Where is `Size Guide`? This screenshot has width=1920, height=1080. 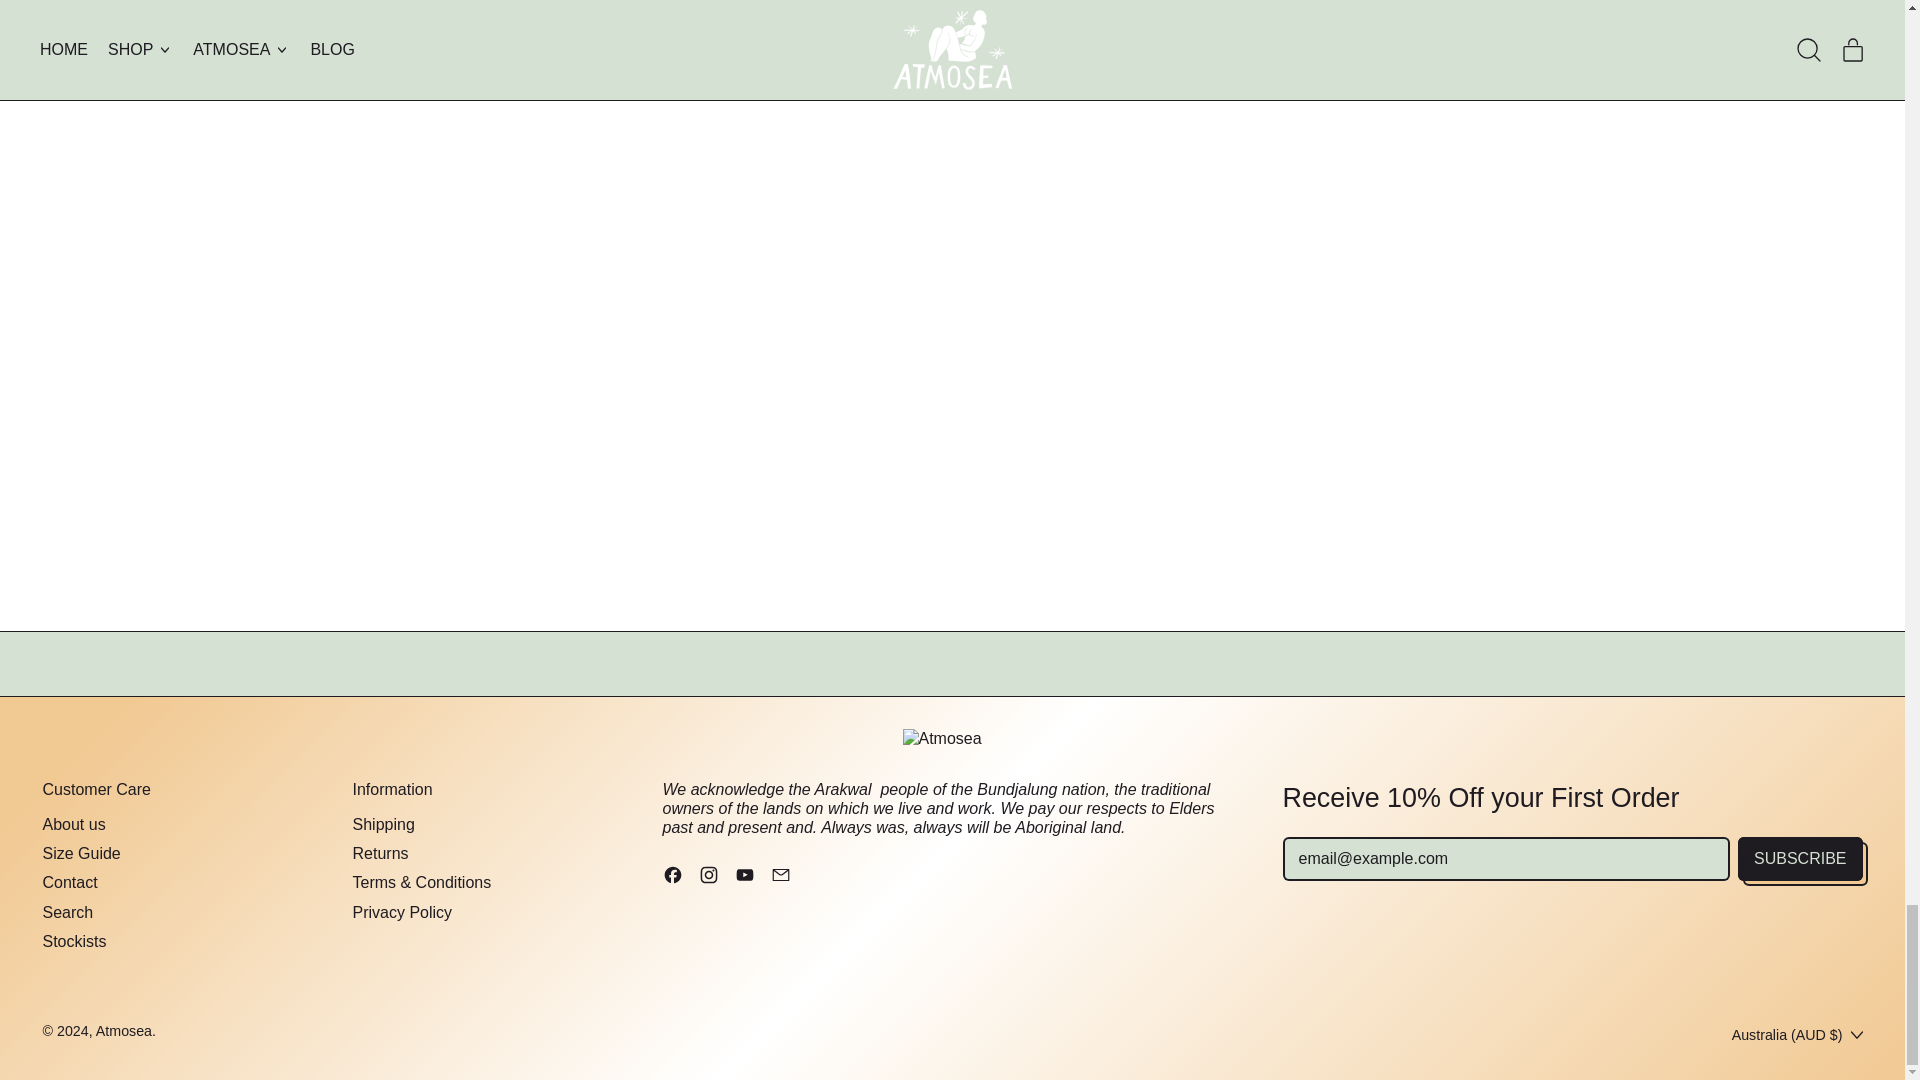 Size Guide is located at coordinates (80, 852).